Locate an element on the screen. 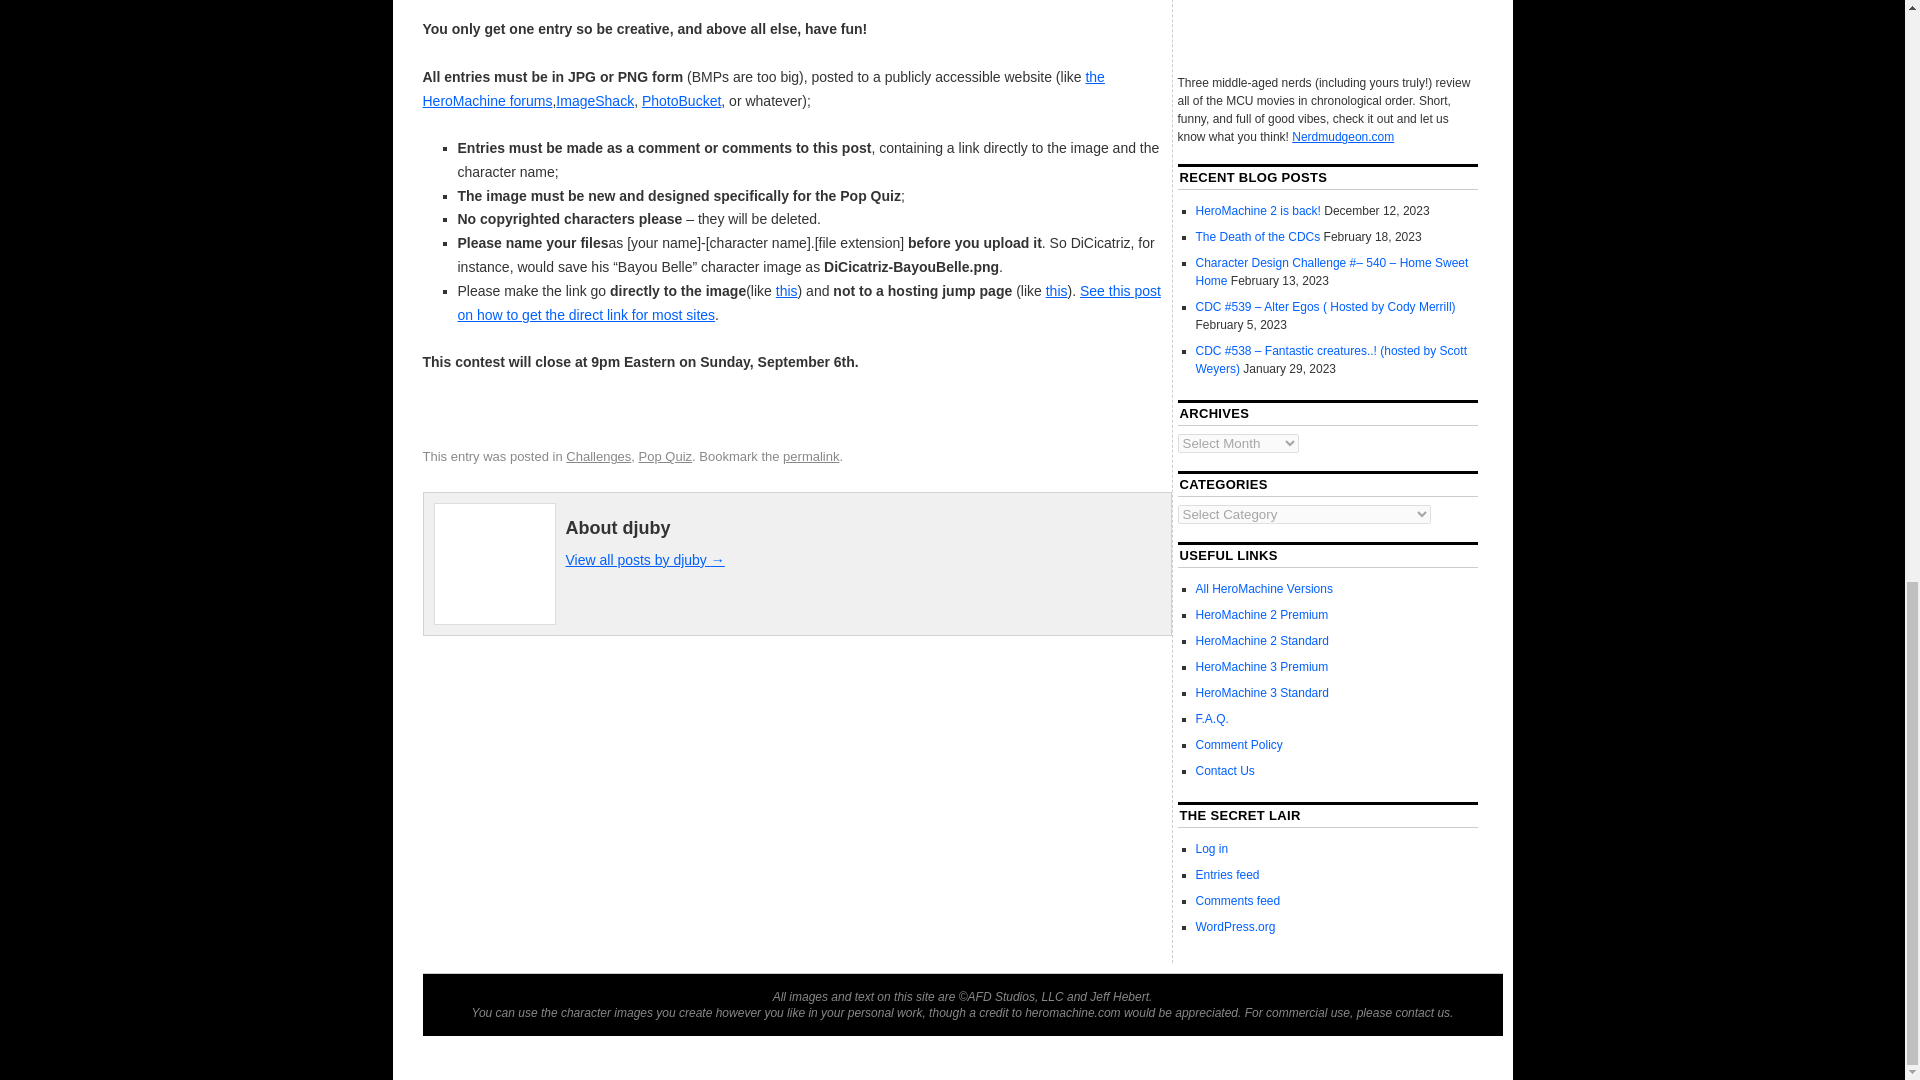  PhotoBucket is located at coordinates (681, 100).